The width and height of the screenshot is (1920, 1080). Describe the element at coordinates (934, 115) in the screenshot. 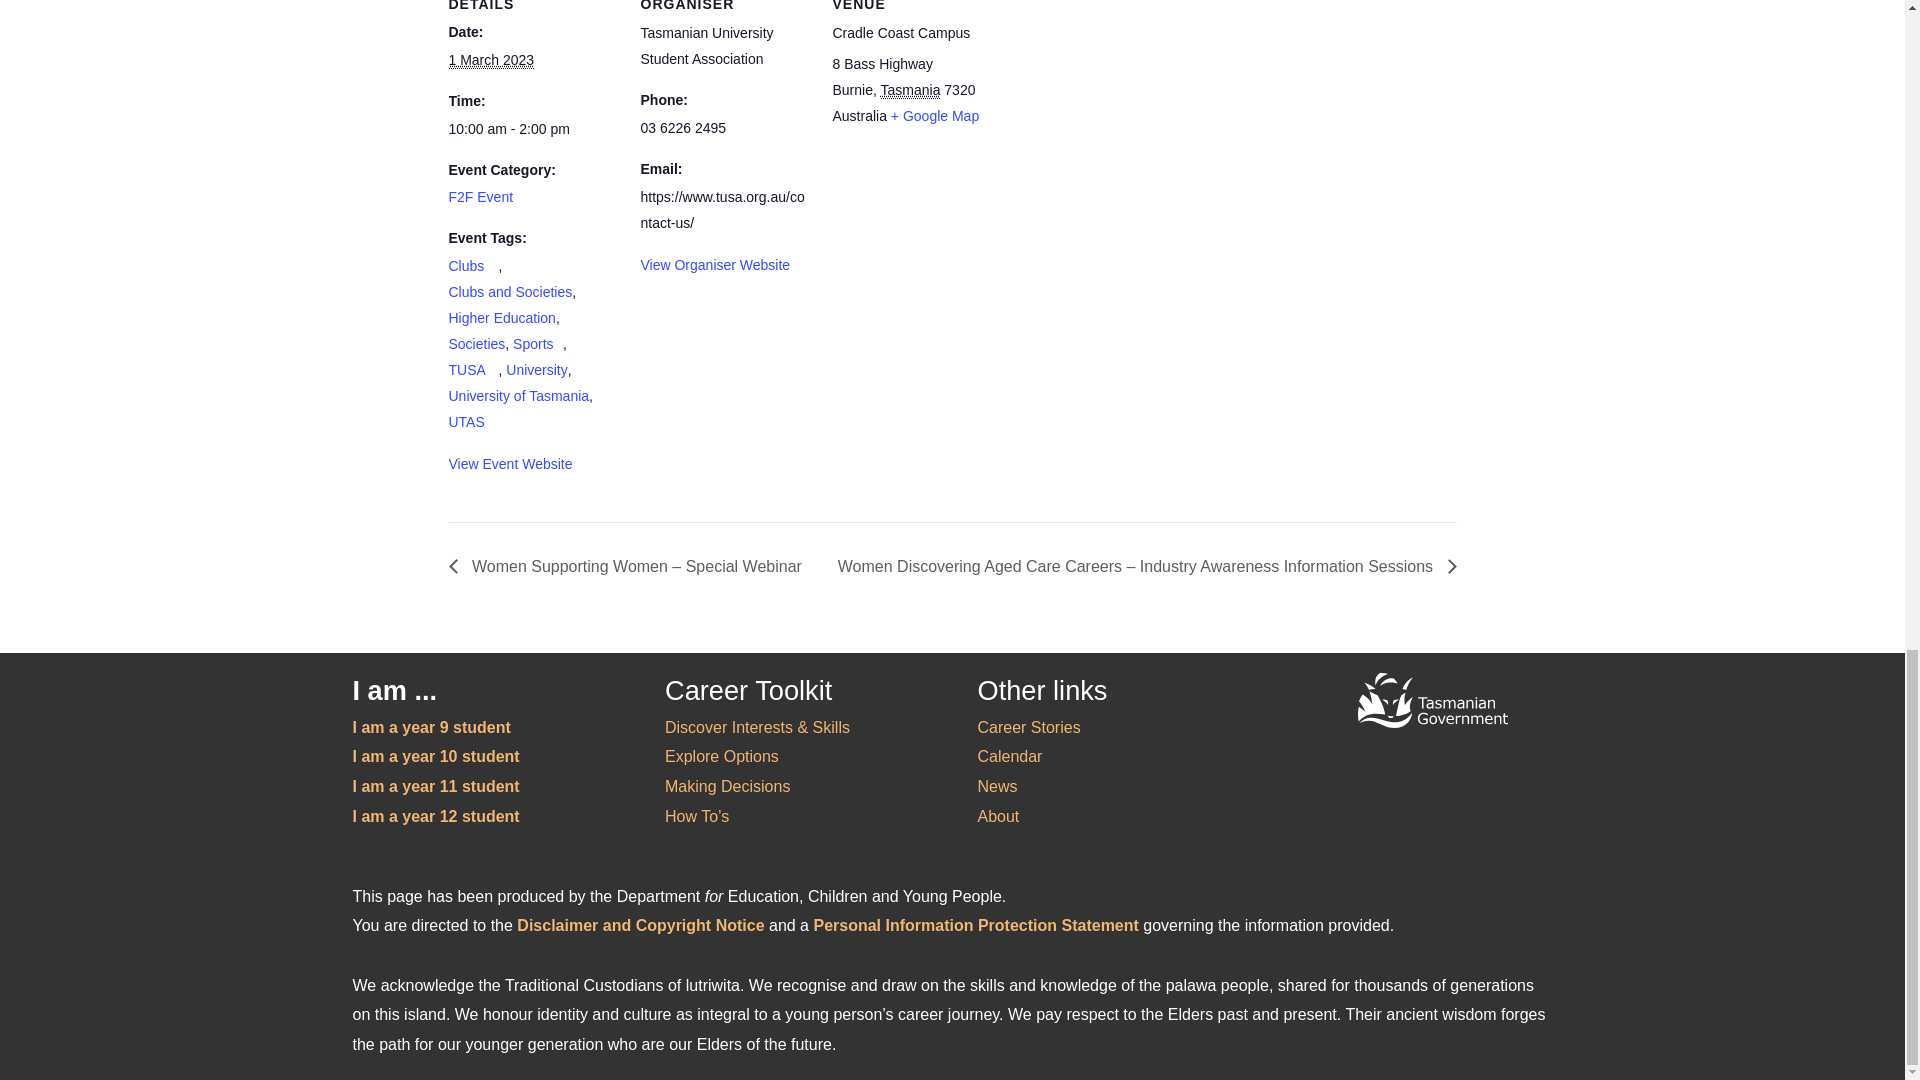

I see `Click to view a Google Map` at that location.